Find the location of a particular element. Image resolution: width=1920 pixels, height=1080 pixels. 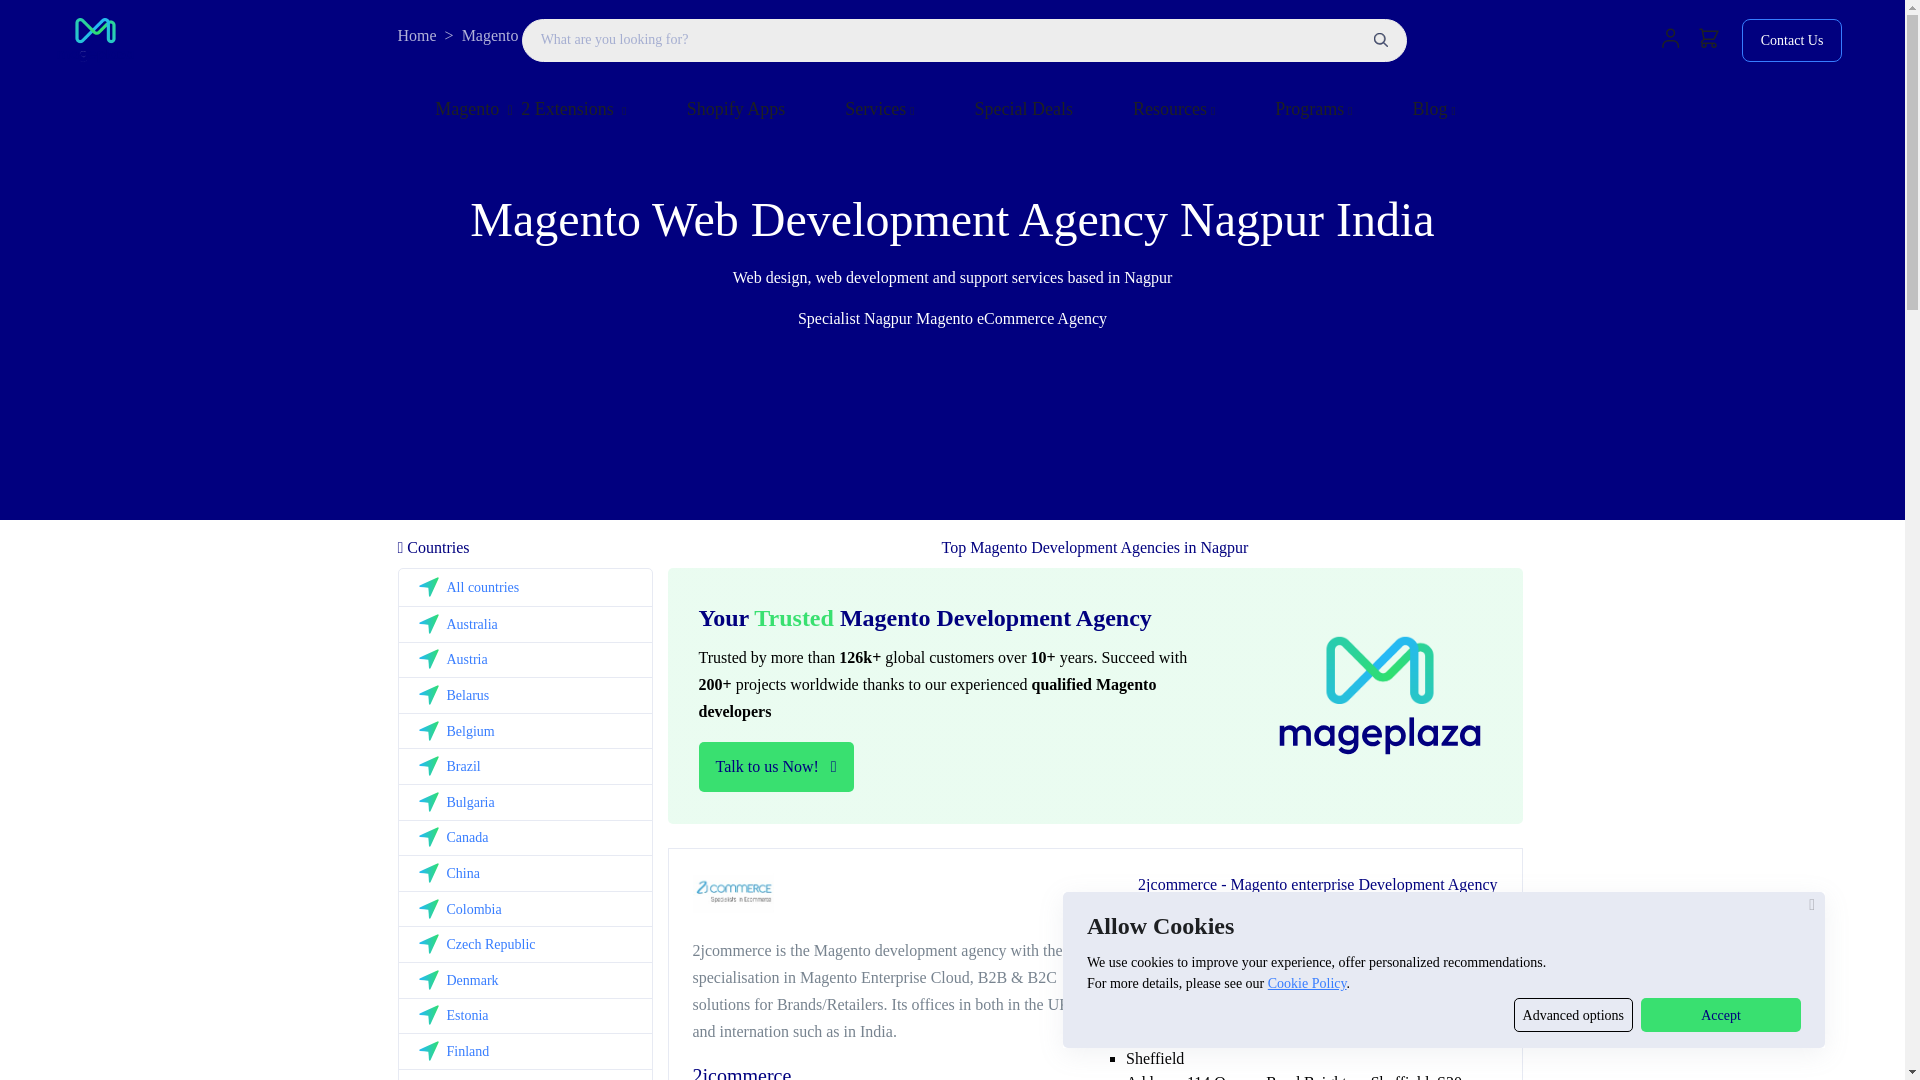

Accept is located at coordinates (1720, 1014).